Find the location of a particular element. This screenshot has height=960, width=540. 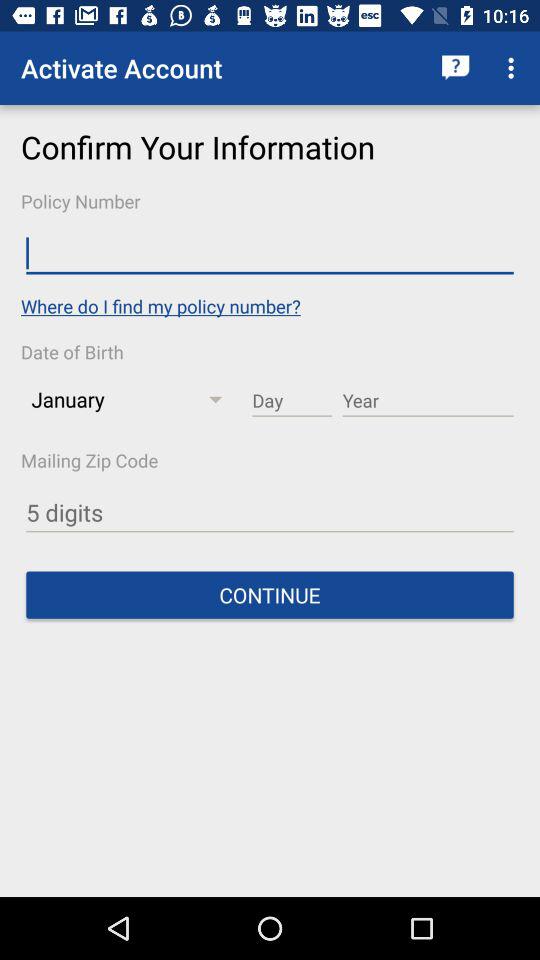

type the zip code is located at coordinates (270, 512).